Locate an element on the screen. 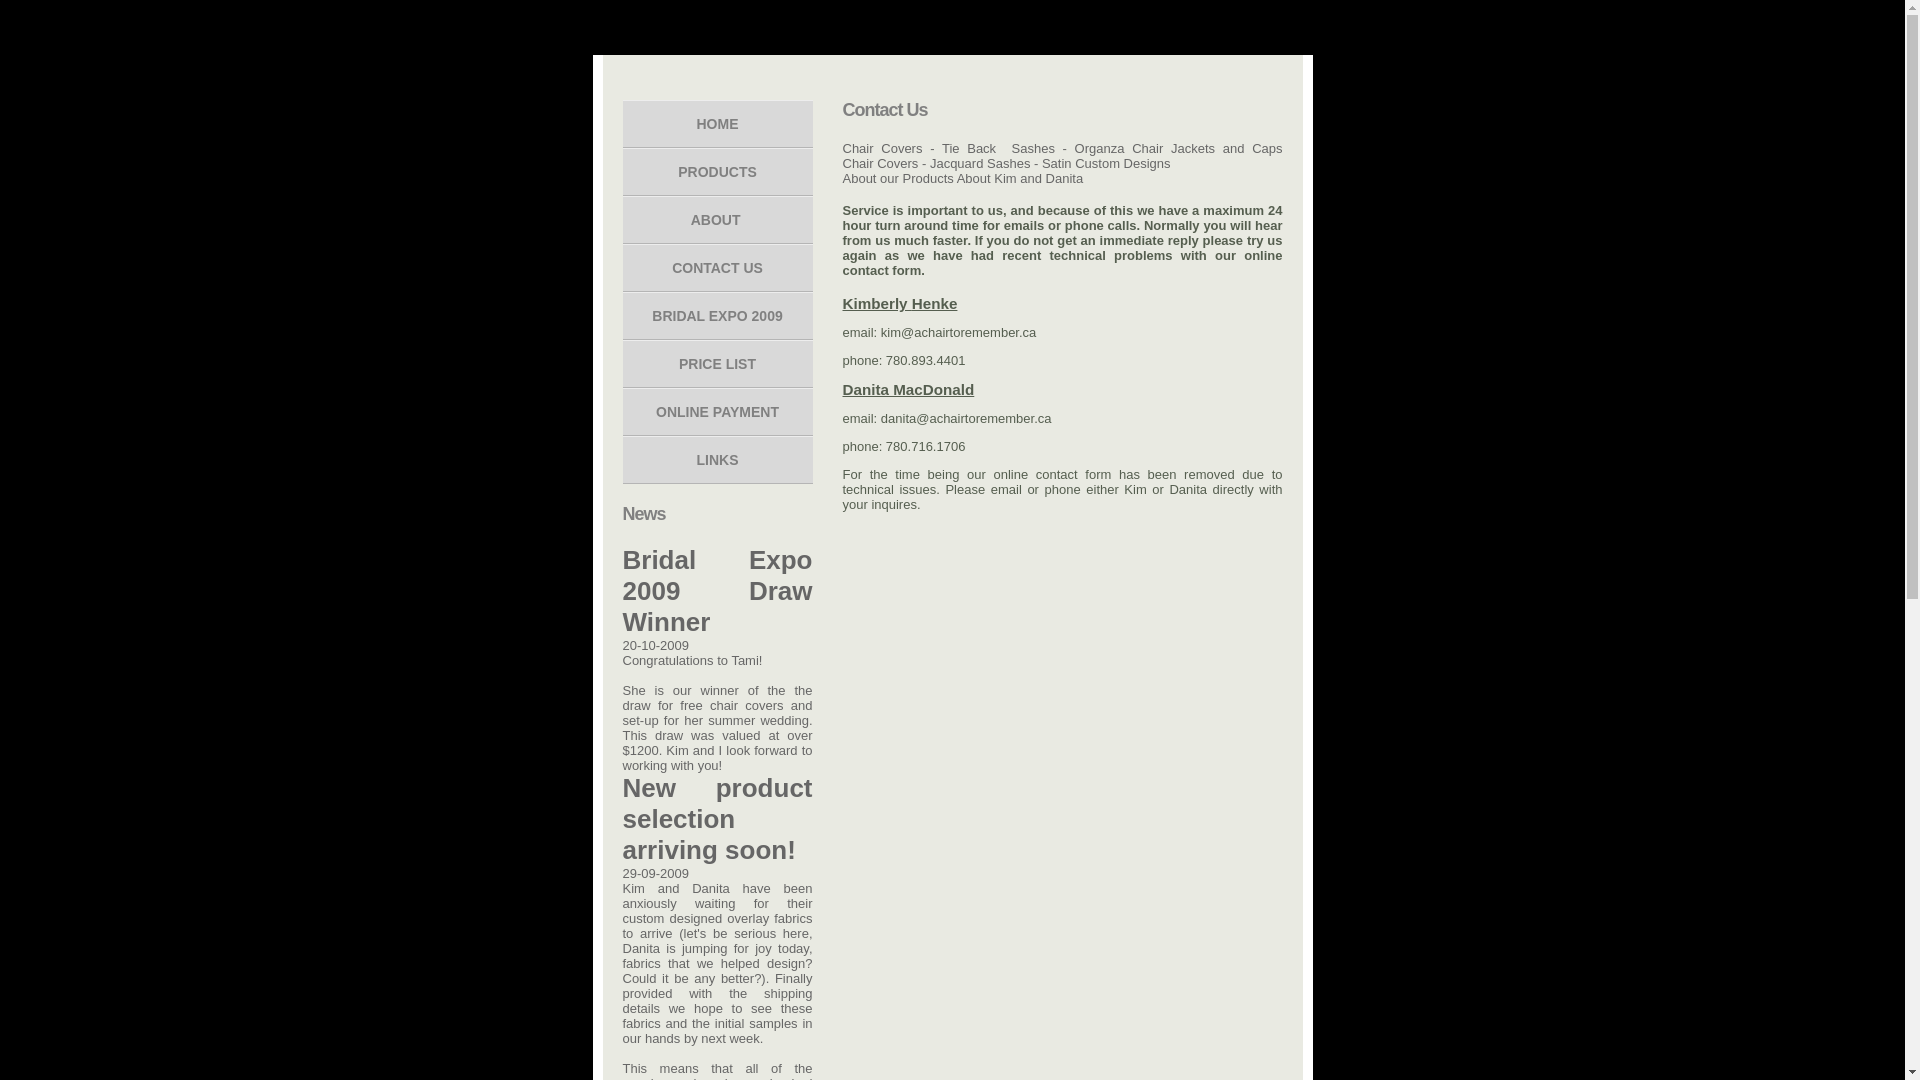 This screenshot has width=1920, height=1080. 20-10-2009 is located at coordinates (656, 646).